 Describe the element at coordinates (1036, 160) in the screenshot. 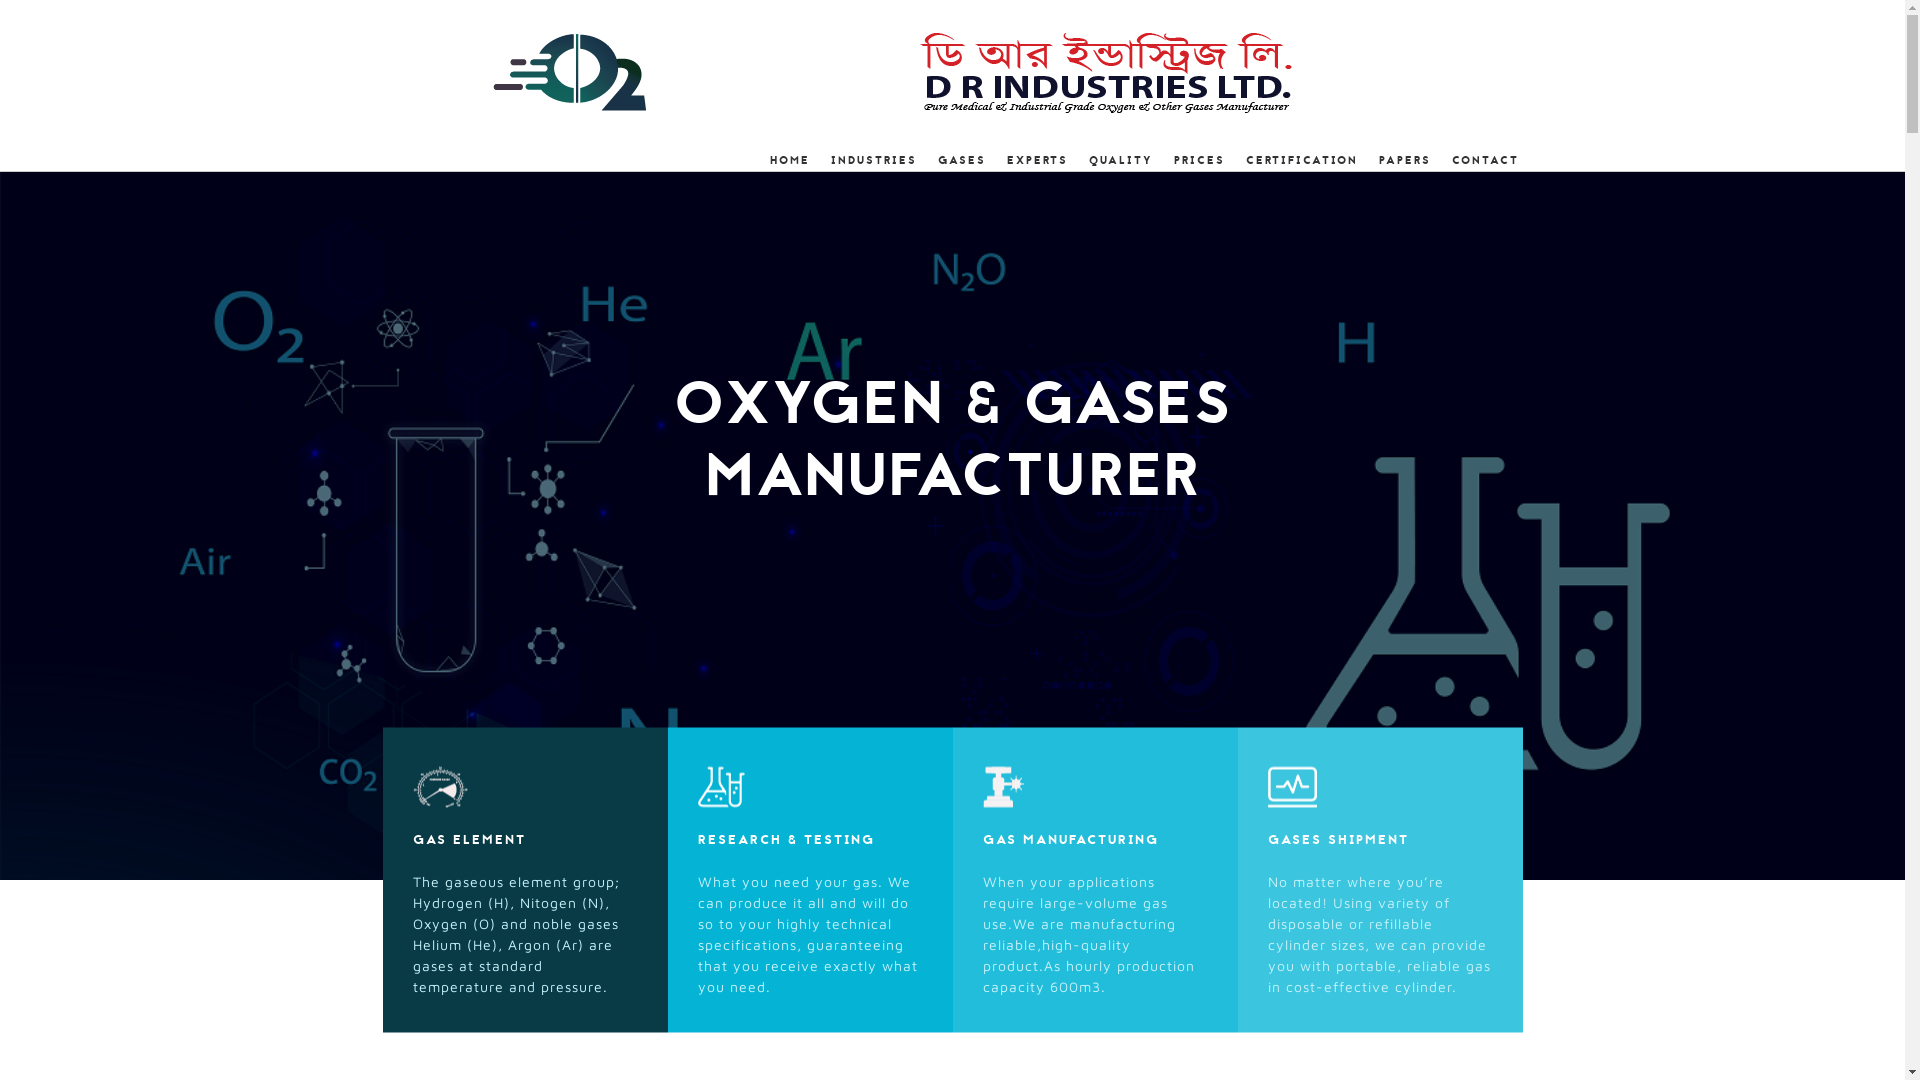

I see `EXPERTS` at that location.